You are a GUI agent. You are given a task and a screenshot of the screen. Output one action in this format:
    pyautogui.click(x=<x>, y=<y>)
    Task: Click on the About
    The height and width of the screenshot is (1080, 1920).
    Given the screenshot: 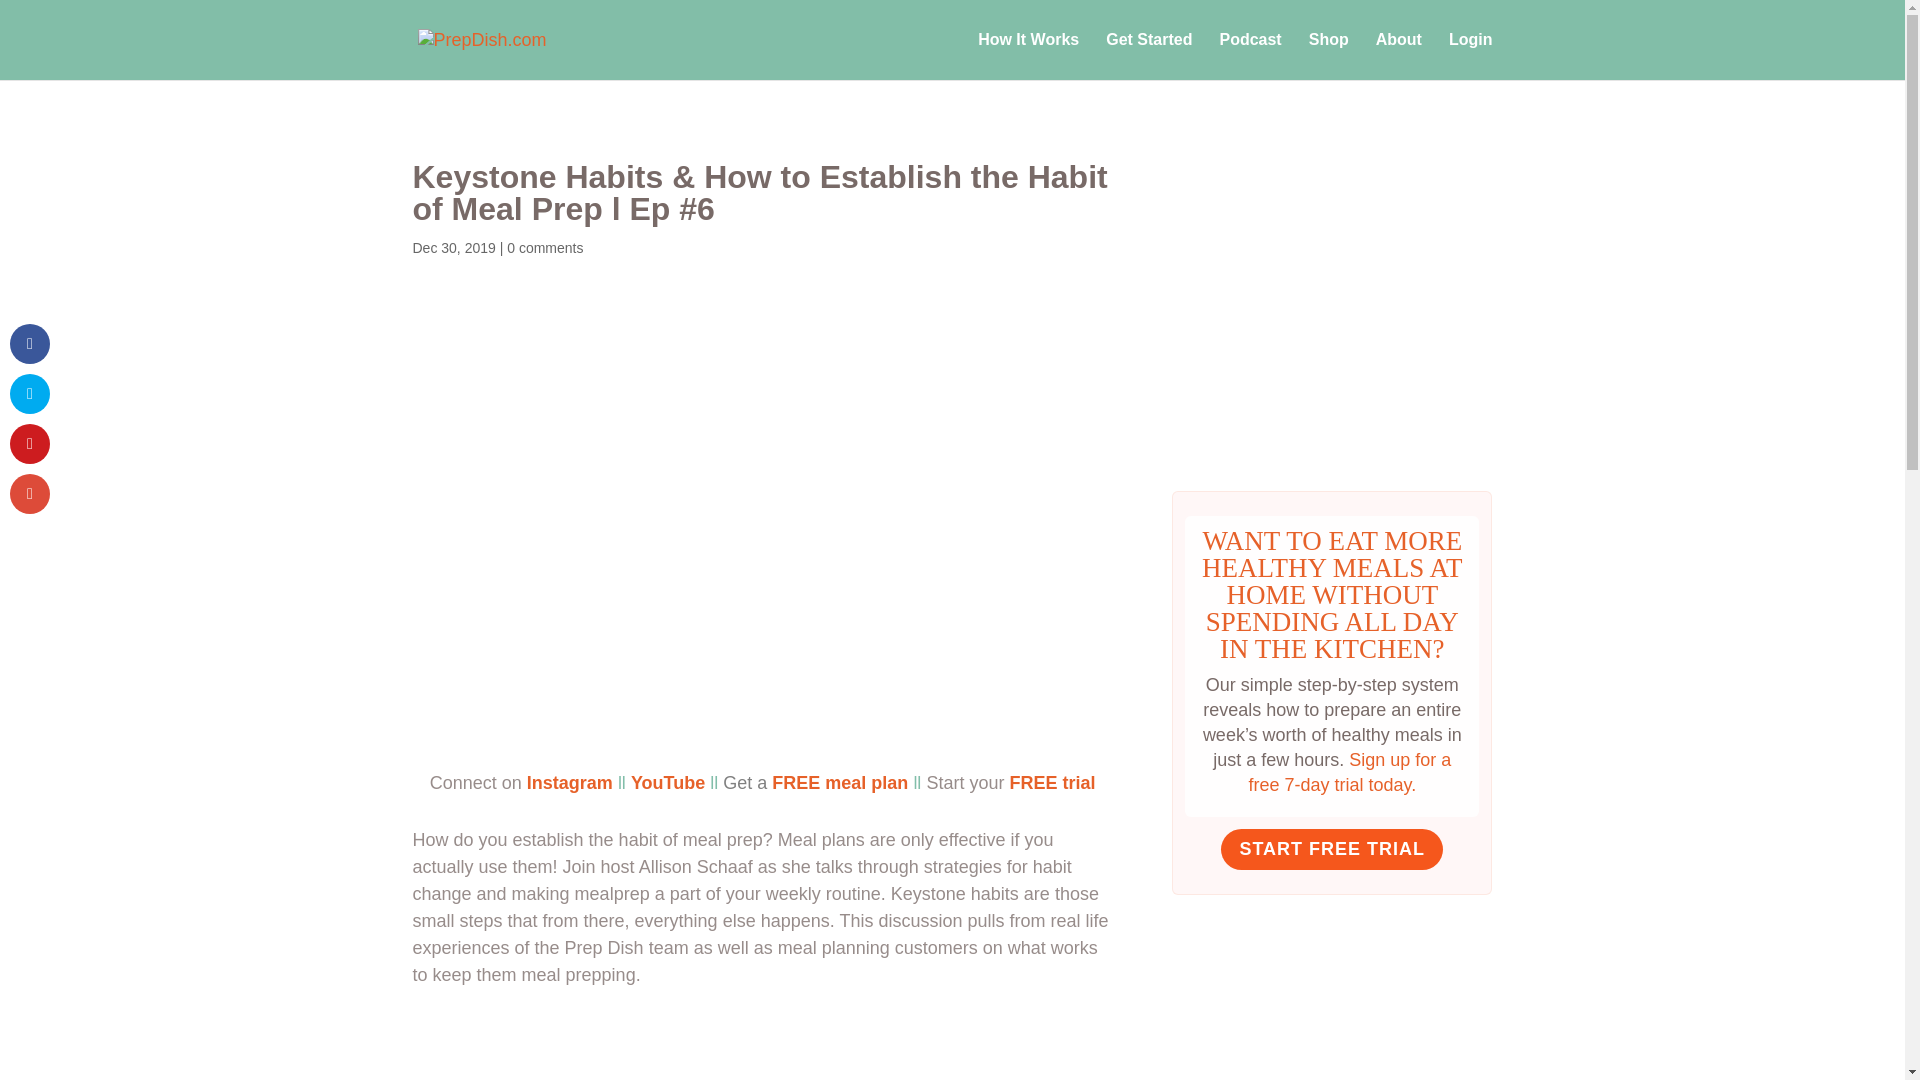 What is the action you would take?
    pyautogui.click(x=1399, y=56)
    